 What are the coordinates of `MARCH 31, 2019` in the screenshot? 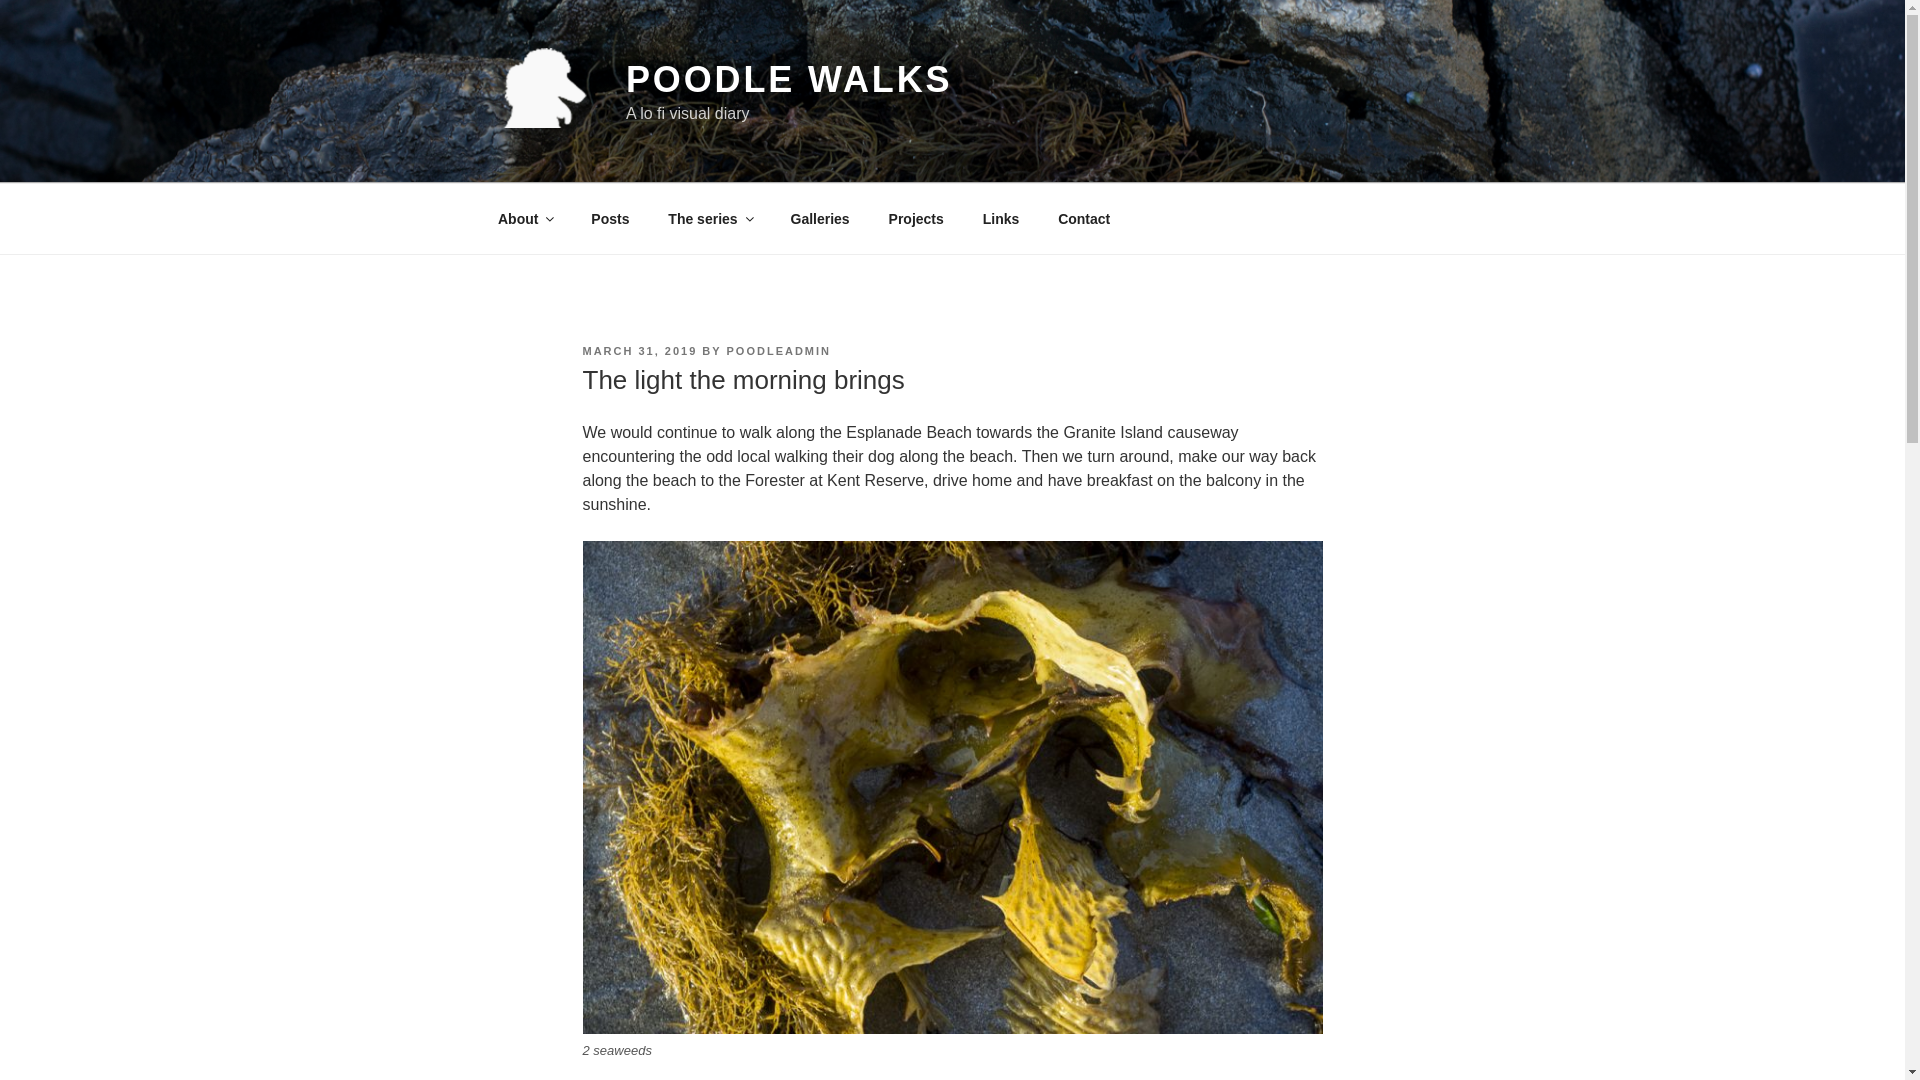 It's located at (638, 350).